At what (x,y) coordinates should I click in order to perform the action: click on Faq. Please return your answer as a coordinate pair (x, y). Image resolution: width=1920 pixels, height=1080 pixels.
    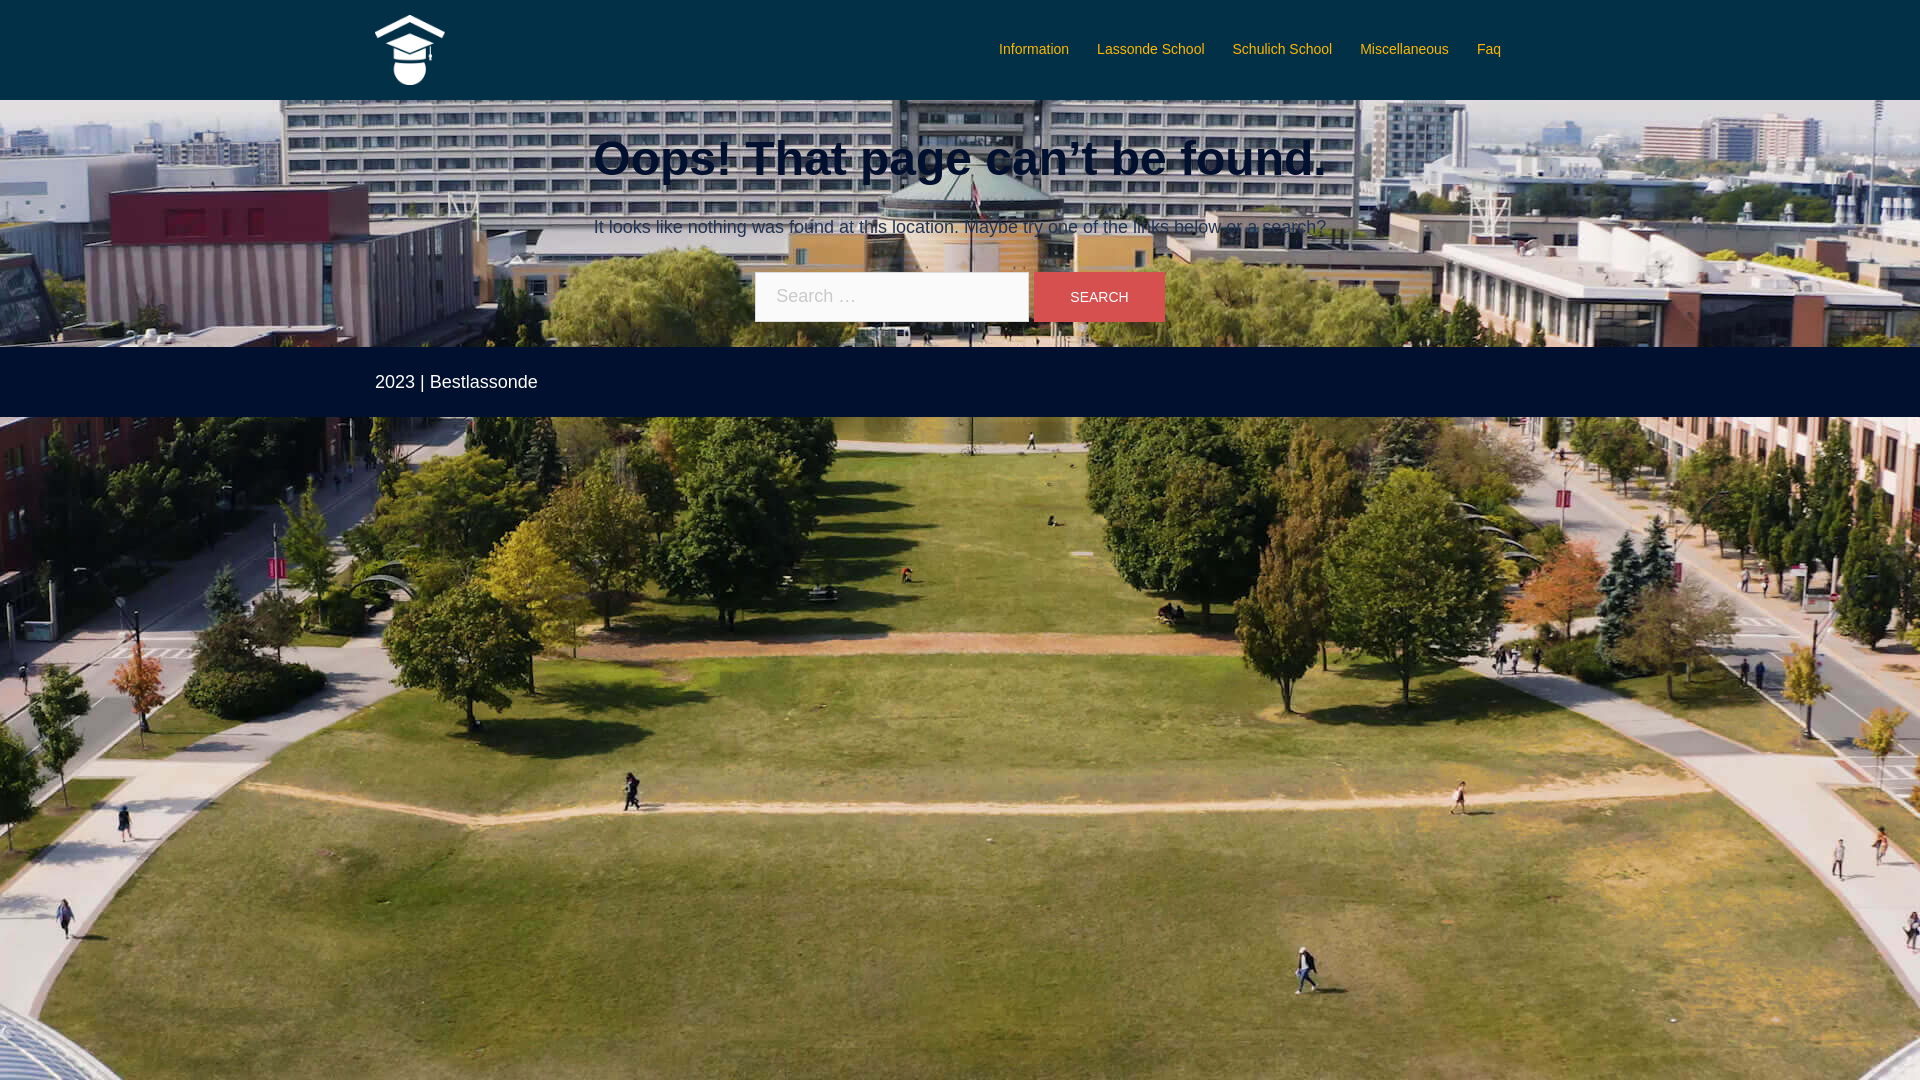
    Looking at the image, I should click on (1489, 50).